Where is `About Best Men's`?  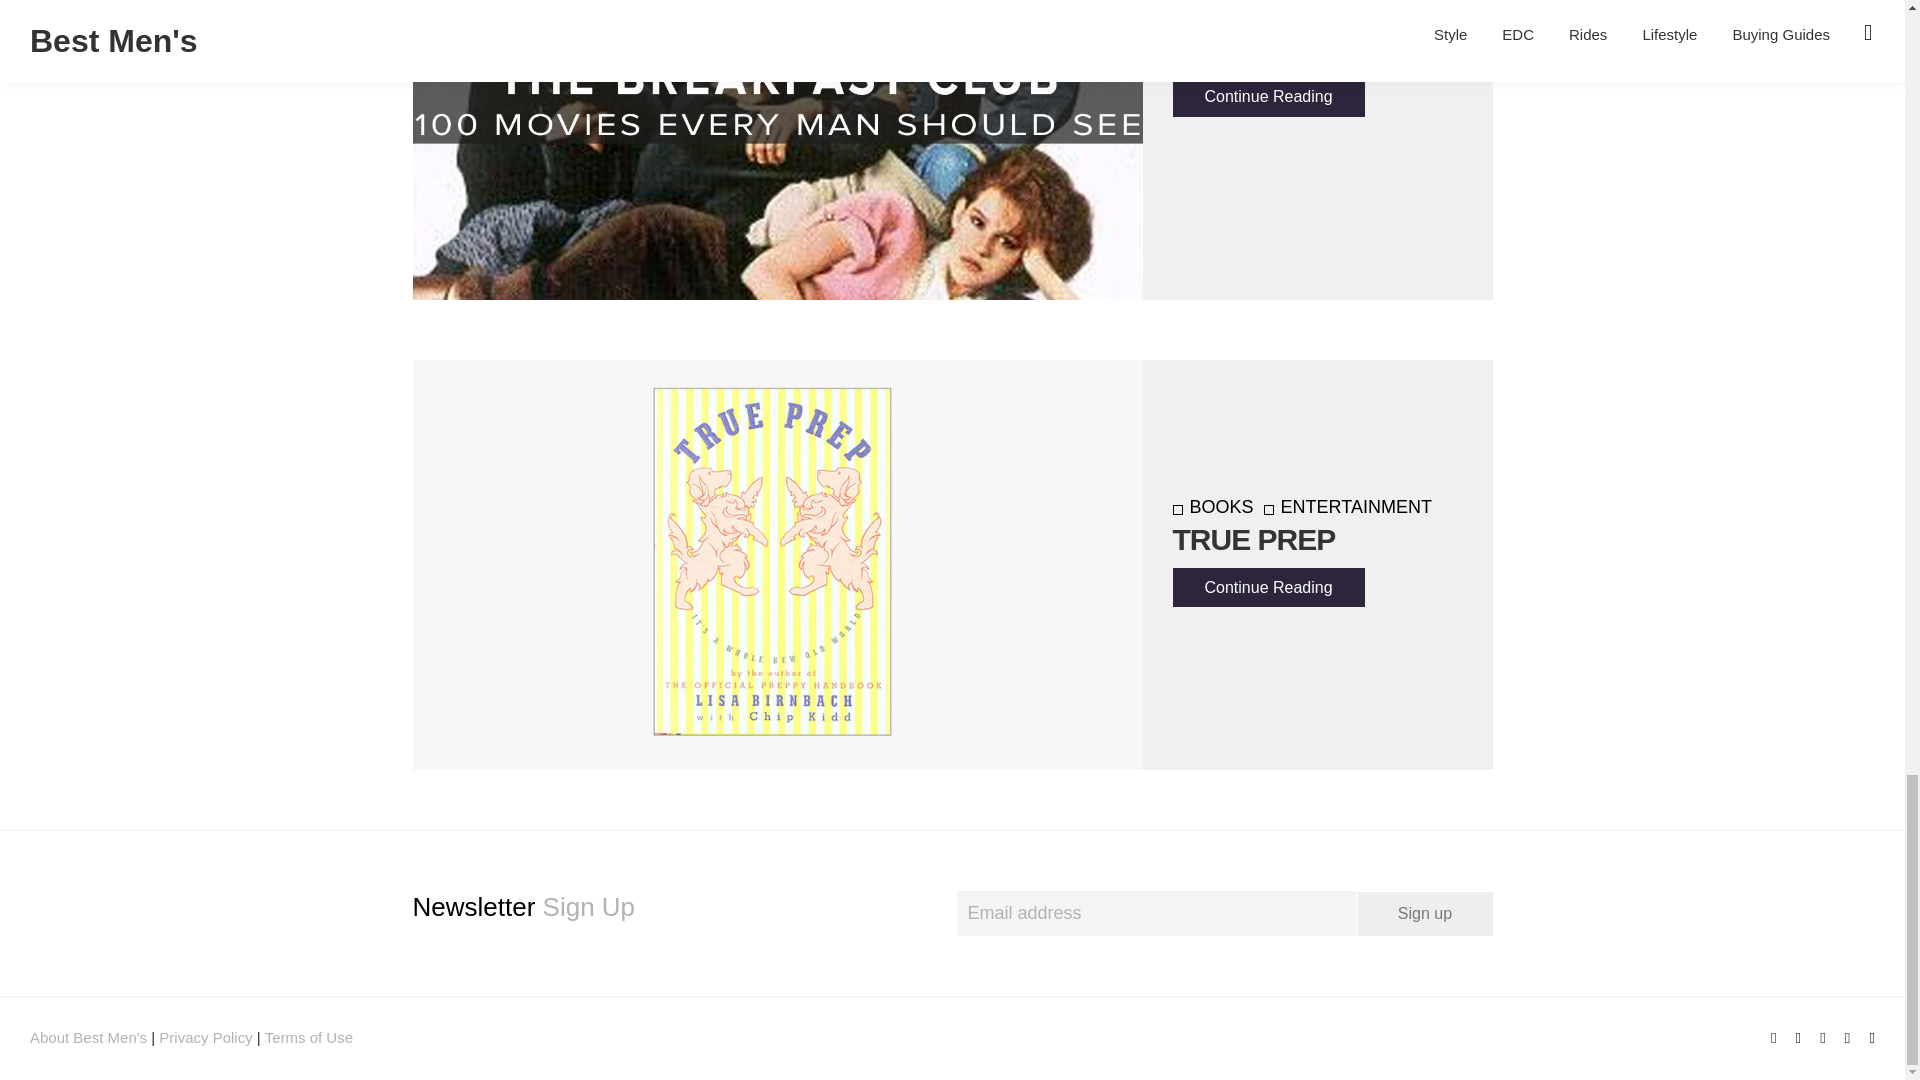 About Best Men's is located at coordinates (88, 1038).